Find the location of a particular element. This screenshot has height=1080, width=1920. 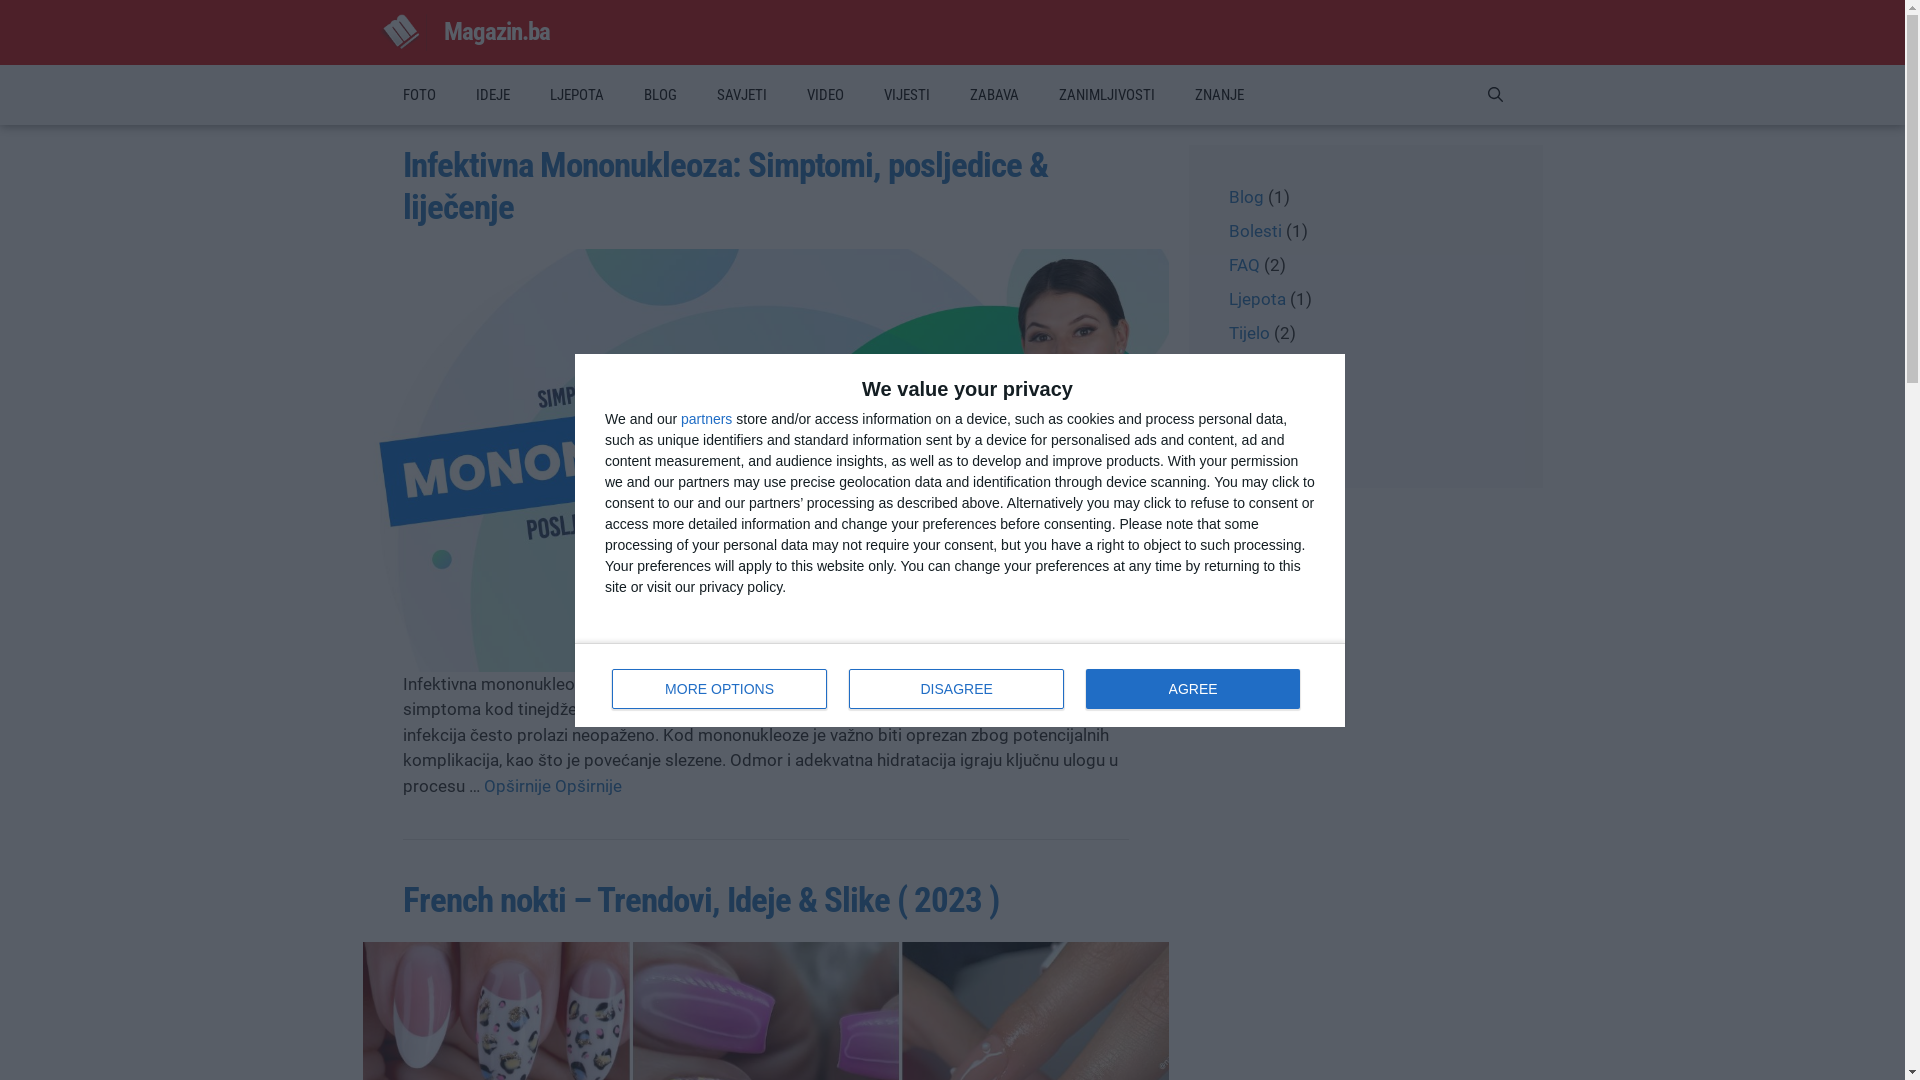

SAVJETI is located at coordinates (741, 95).